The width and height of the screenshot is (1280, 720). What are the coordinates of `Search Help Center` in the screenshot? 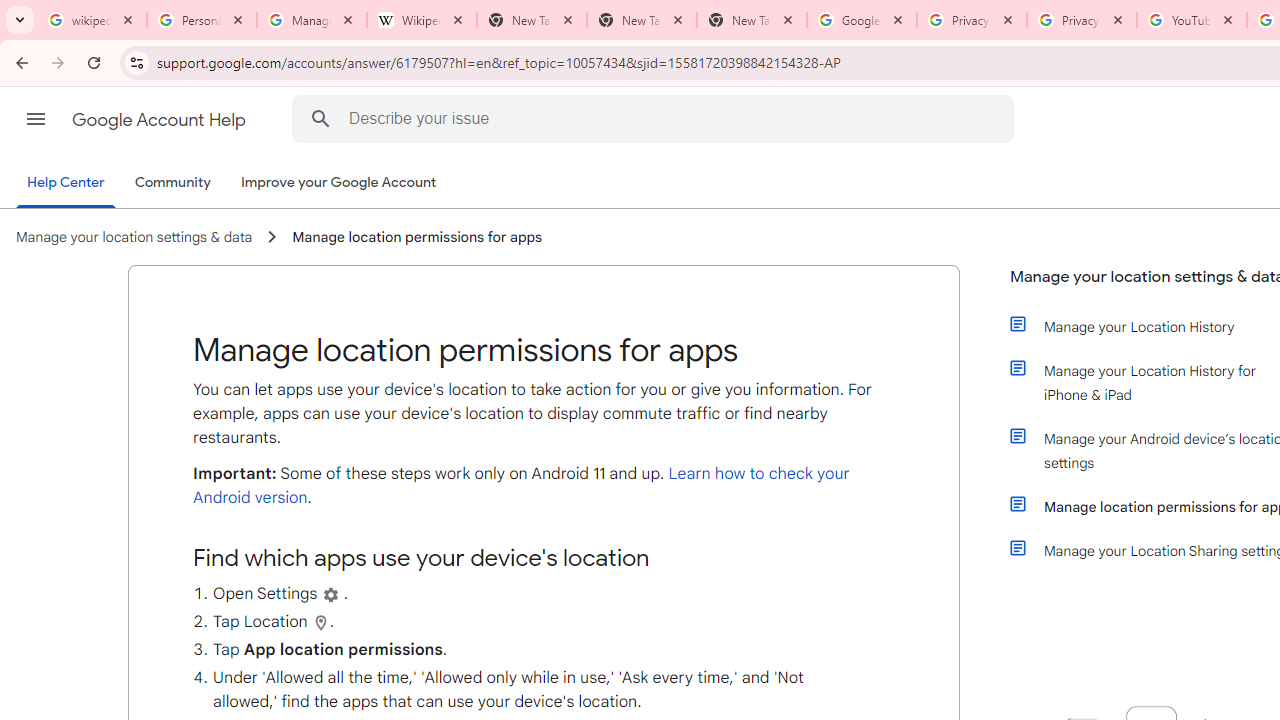 It's located at (320, 118).